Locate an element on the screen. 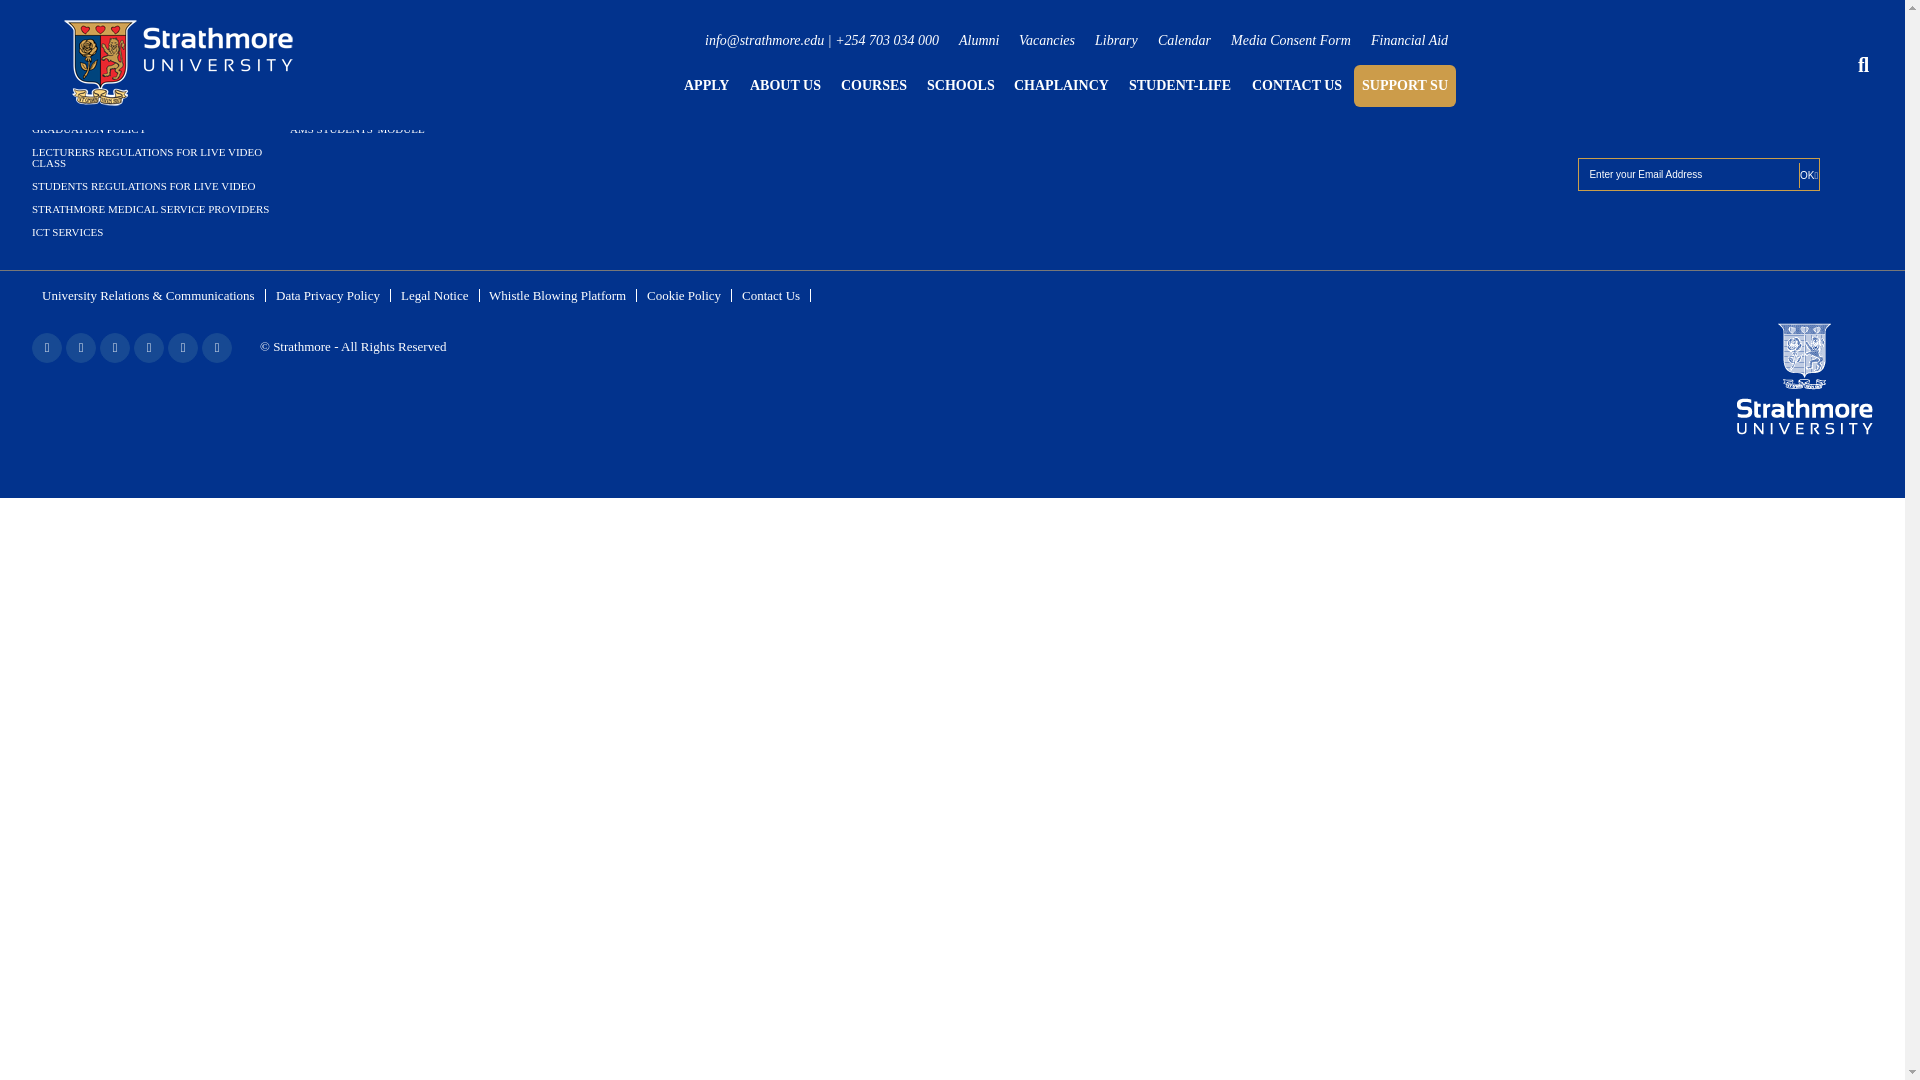 This screenshot has height=1080, width=1920. Library is located at coordinates (1116, 40).